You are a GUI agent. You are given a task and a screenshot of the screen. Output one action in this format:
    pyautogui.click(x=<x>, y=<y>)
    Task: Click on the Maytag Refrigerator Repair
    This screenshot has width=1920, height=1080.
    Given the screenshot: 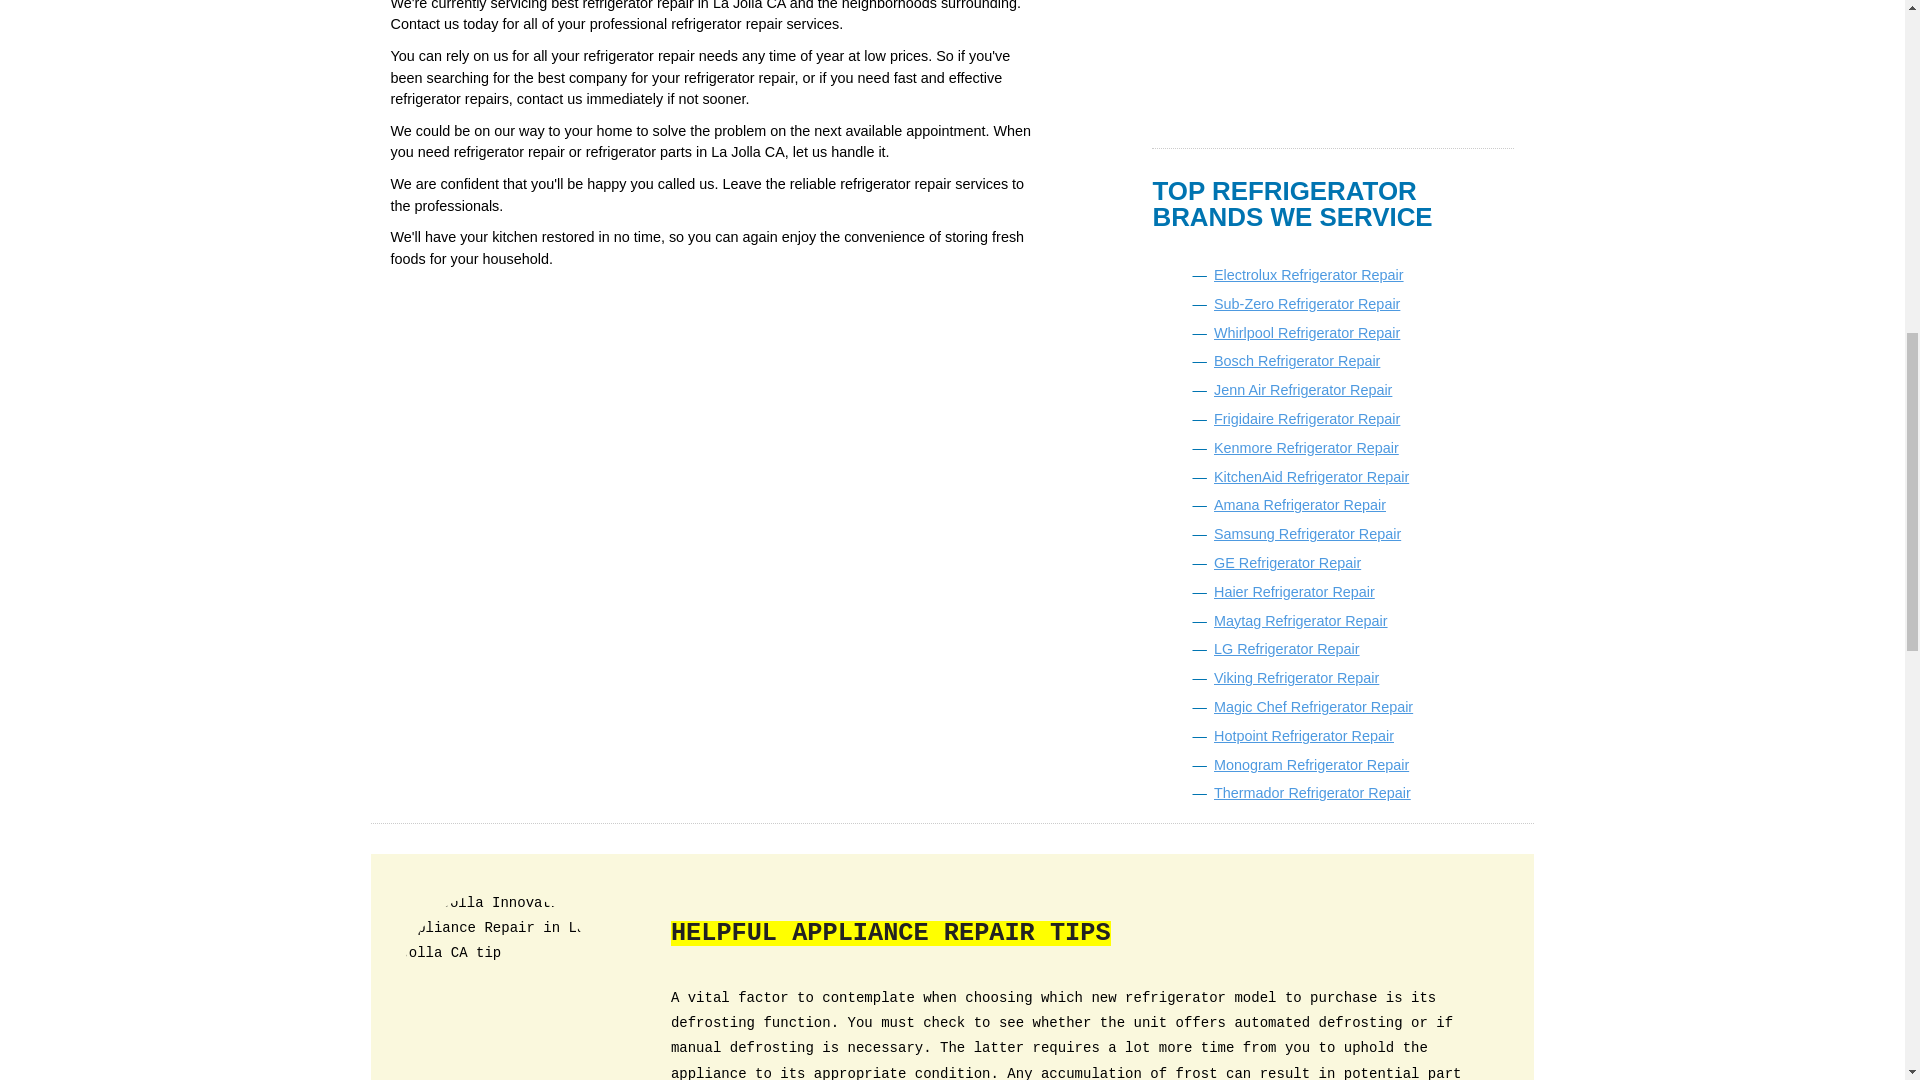 What is the action you would take?
    pyautogui.click(x=1300, y=620)
    